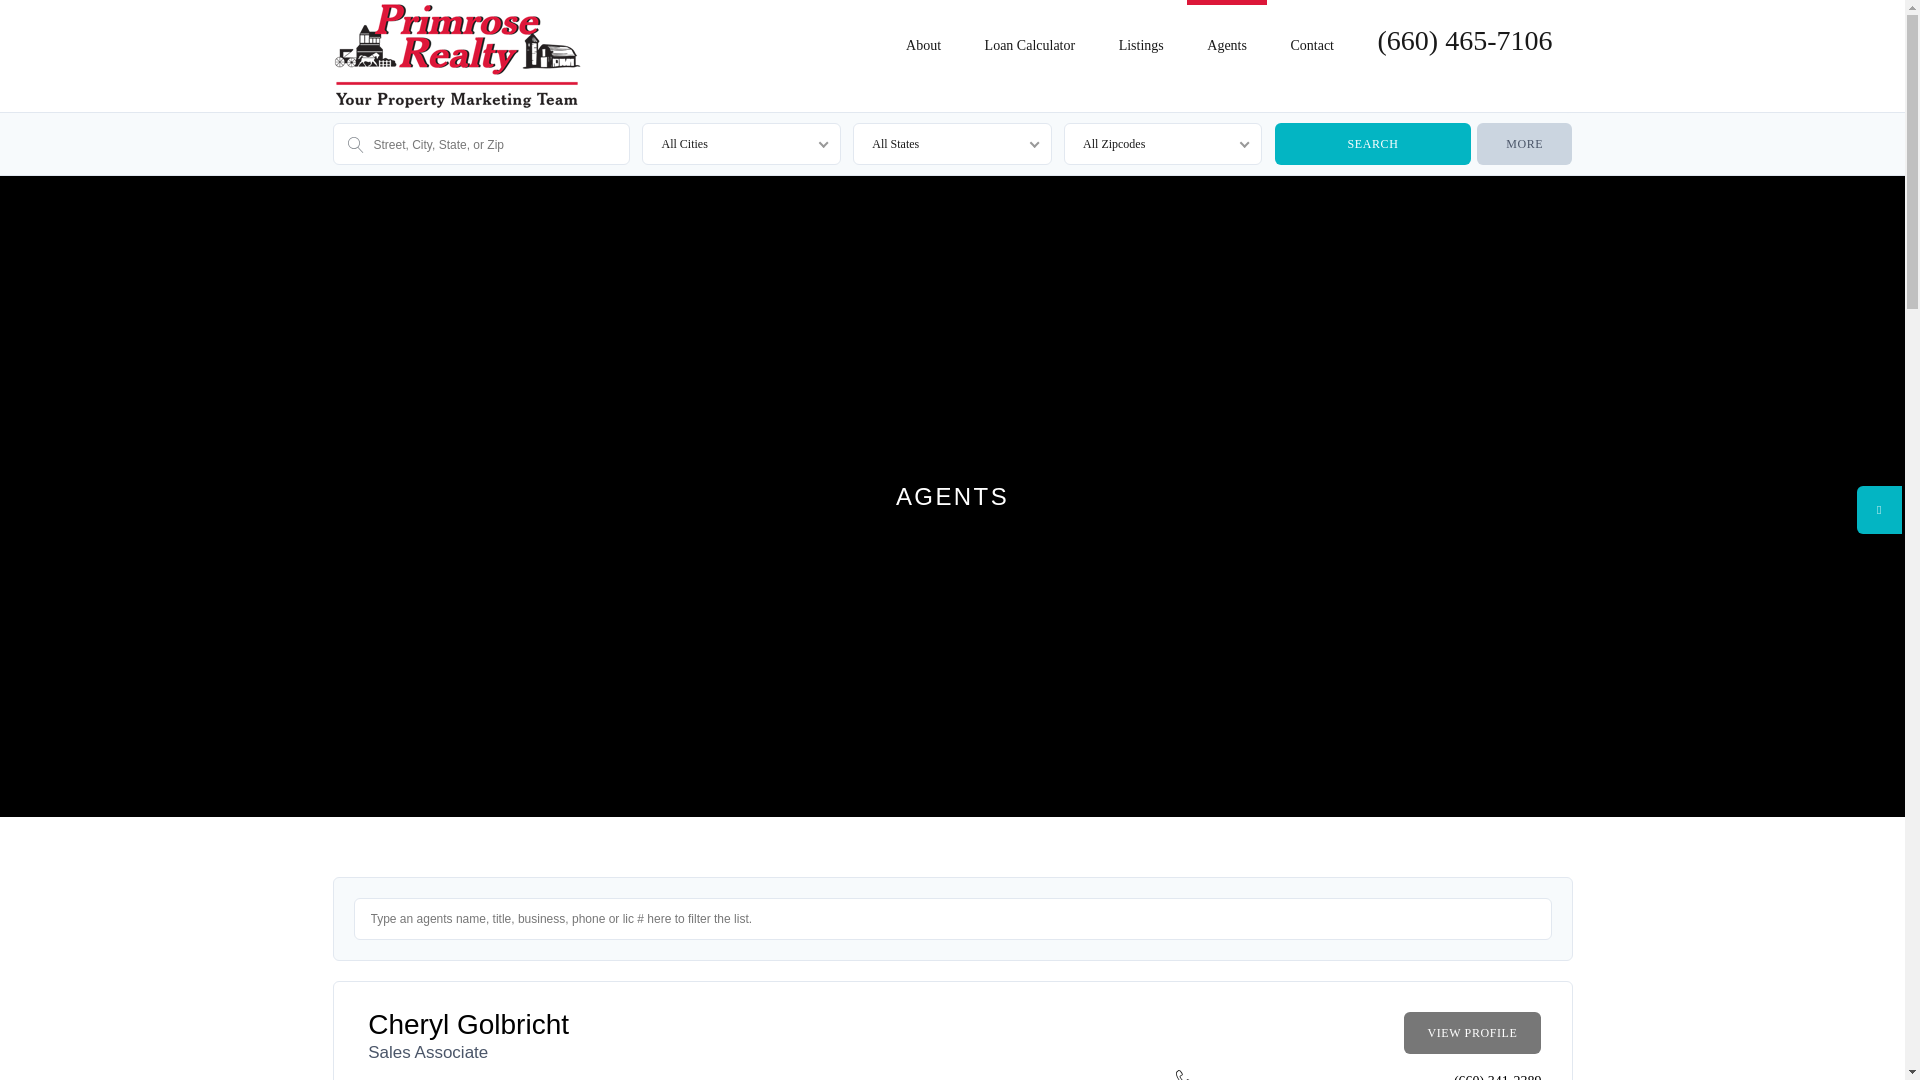  What do you see at coordinates (1030, 35) in the screenshot?
I see `Loan Calculator` at bounding box center [1030, 35].